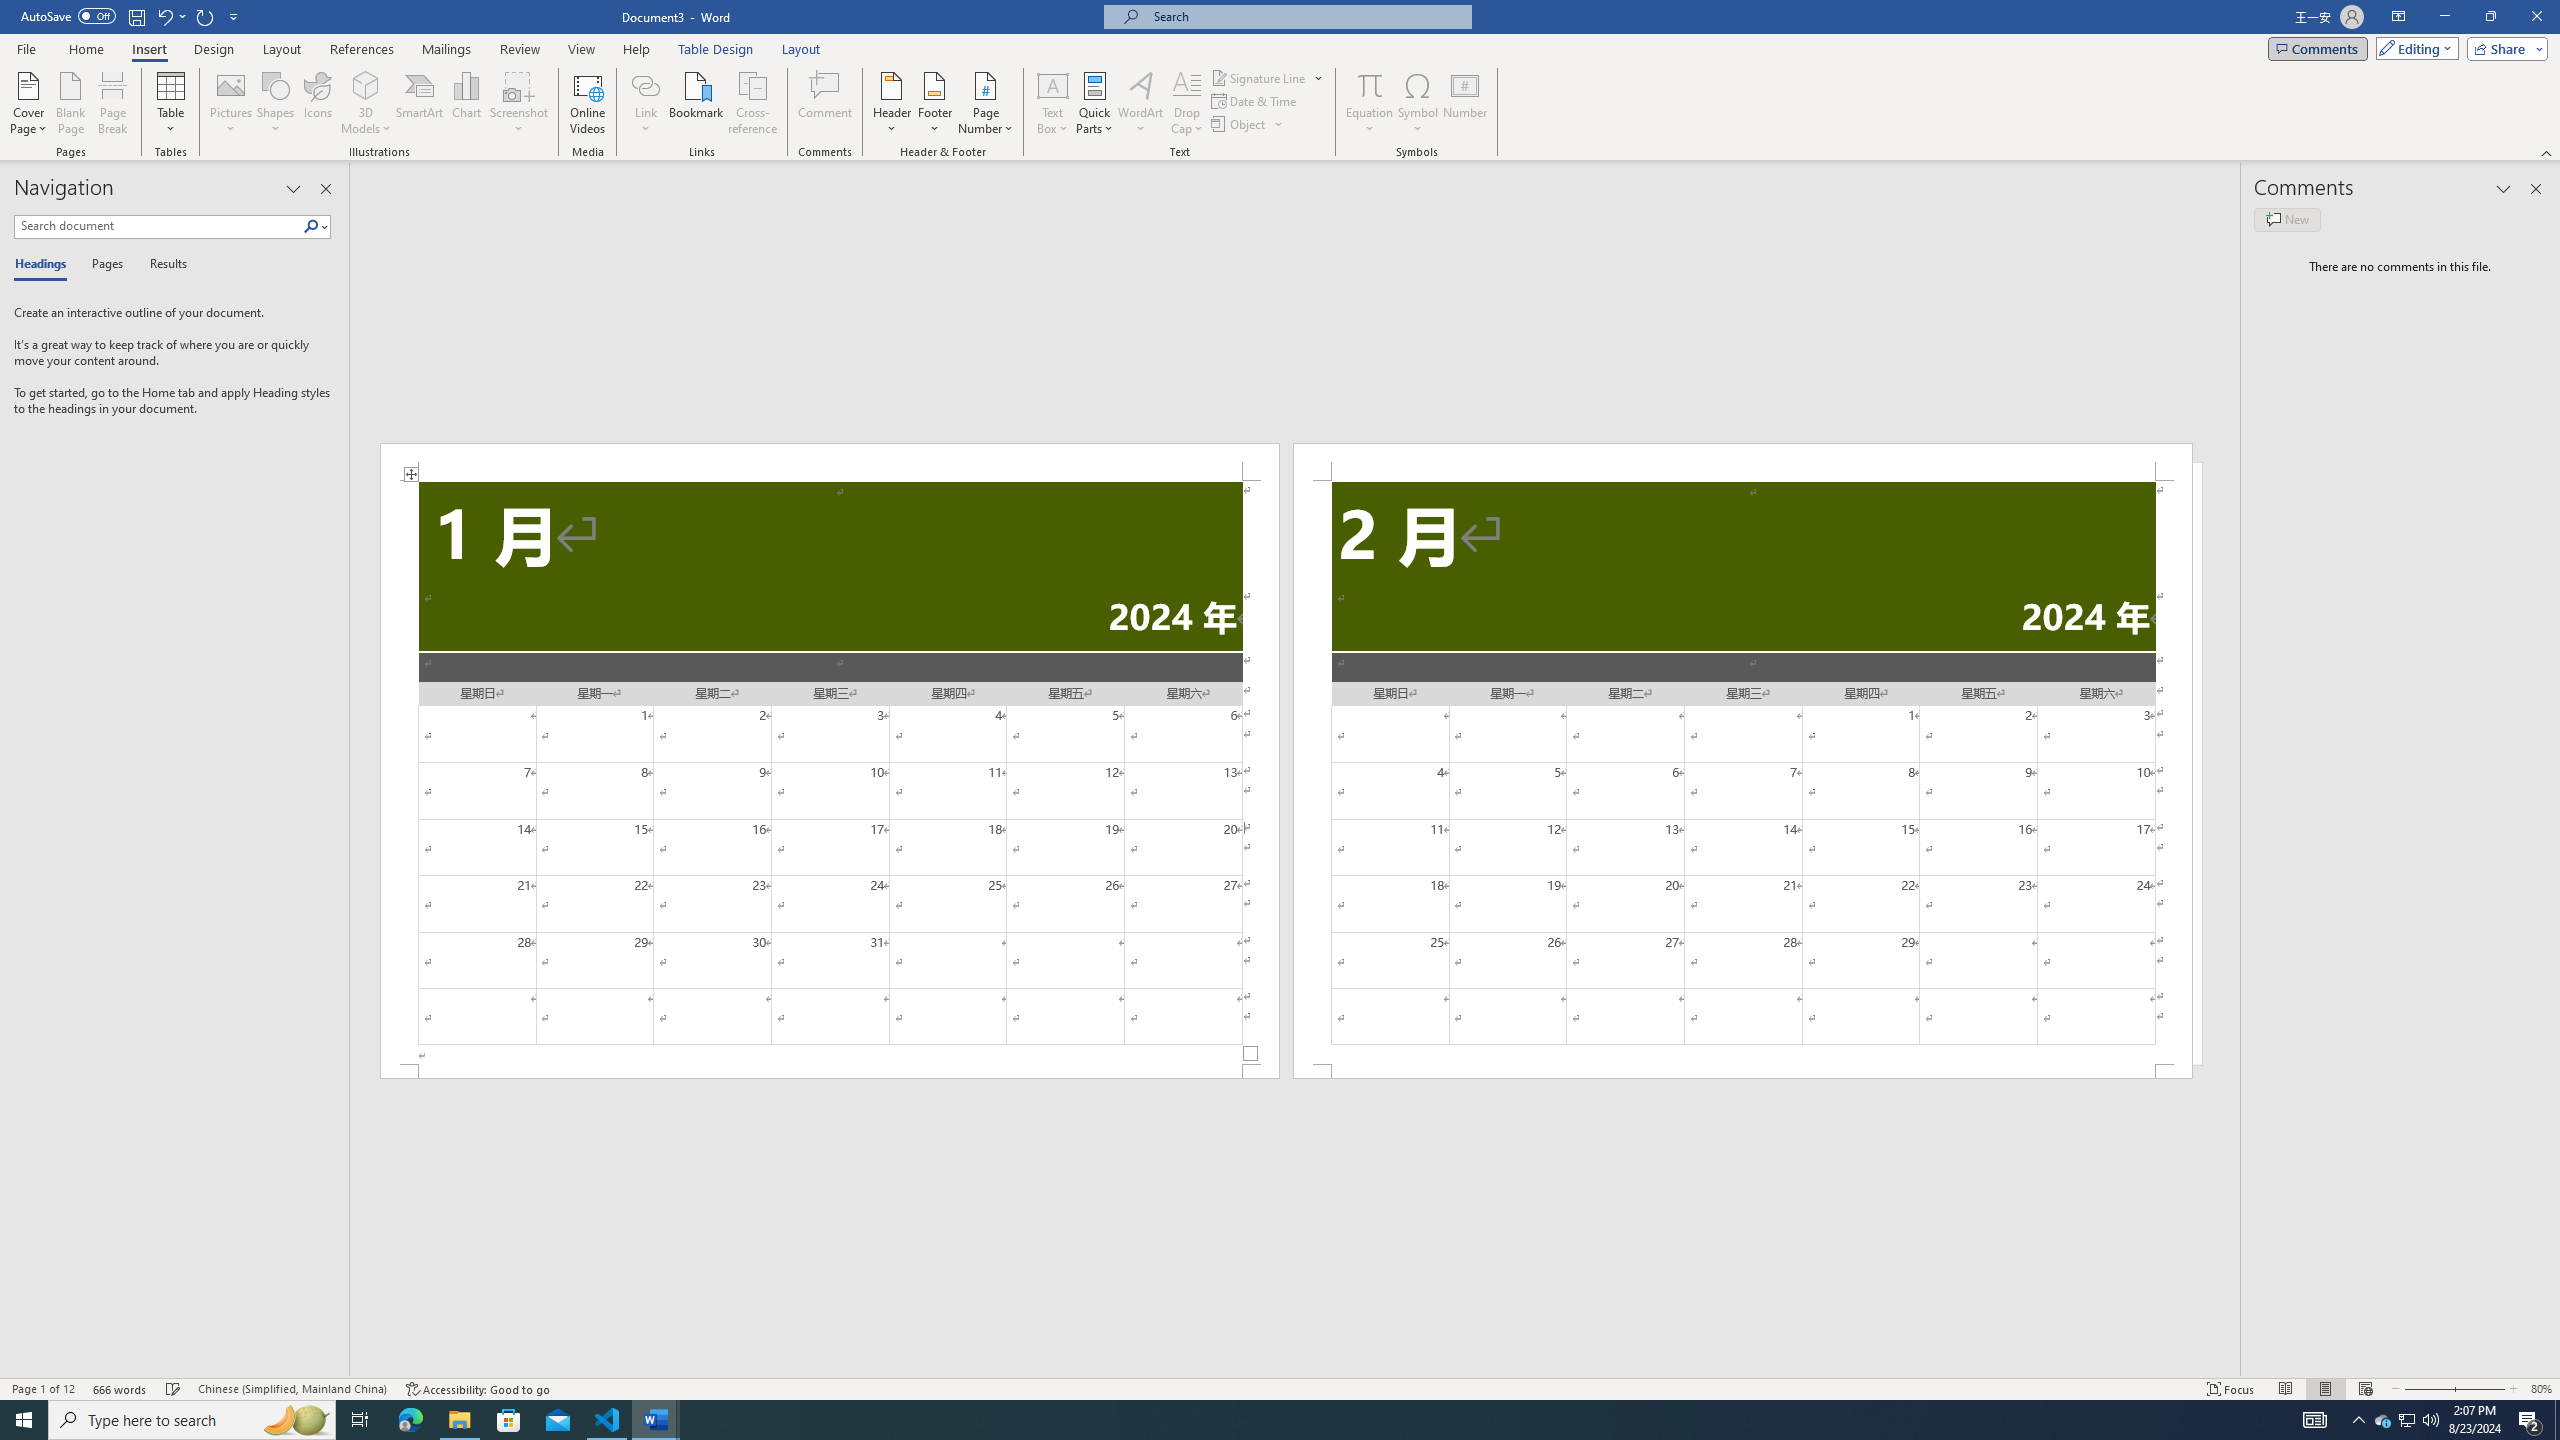 This screenshot has height=1440, width=2560. What do you see at coordinates (29, 103) in the screenshot?
I see `Cover Page` at bounding box center [29, 103].